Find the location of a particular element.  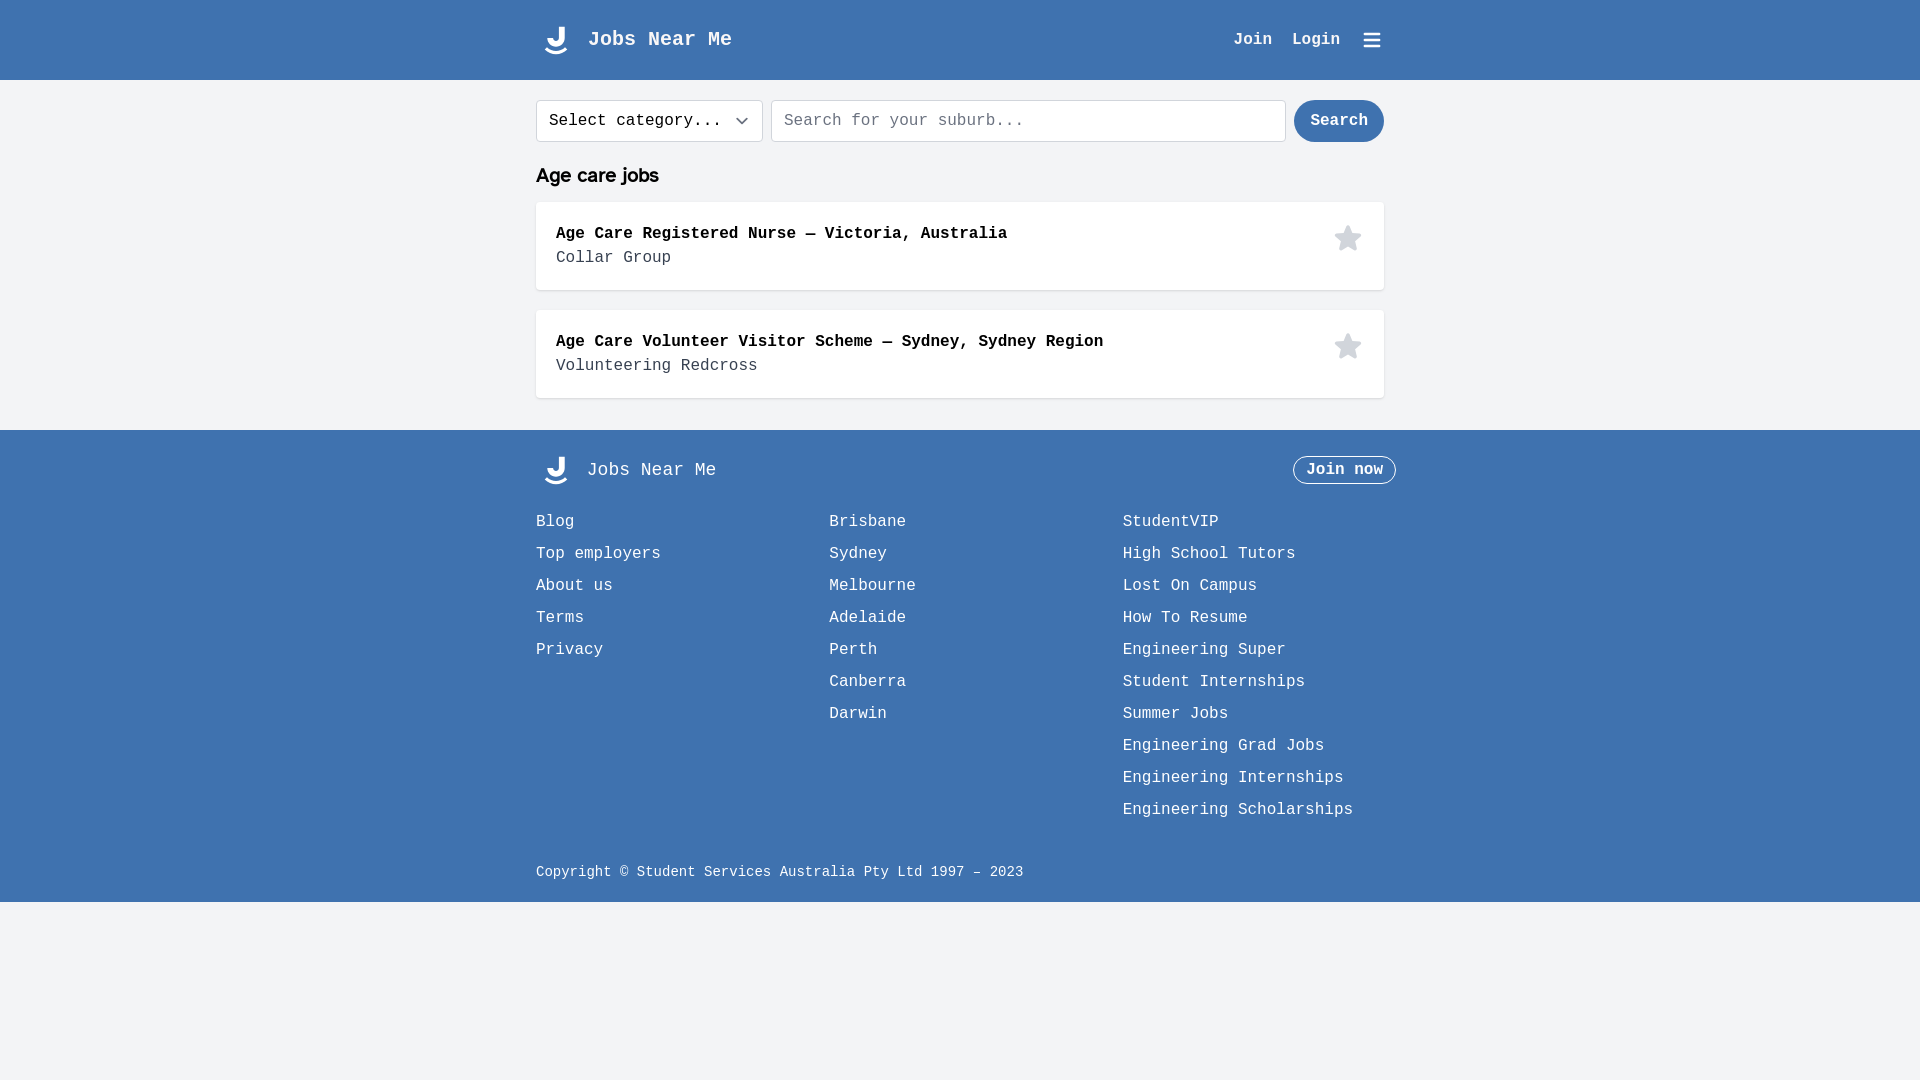

Login is located at coordinates (1326, 40).